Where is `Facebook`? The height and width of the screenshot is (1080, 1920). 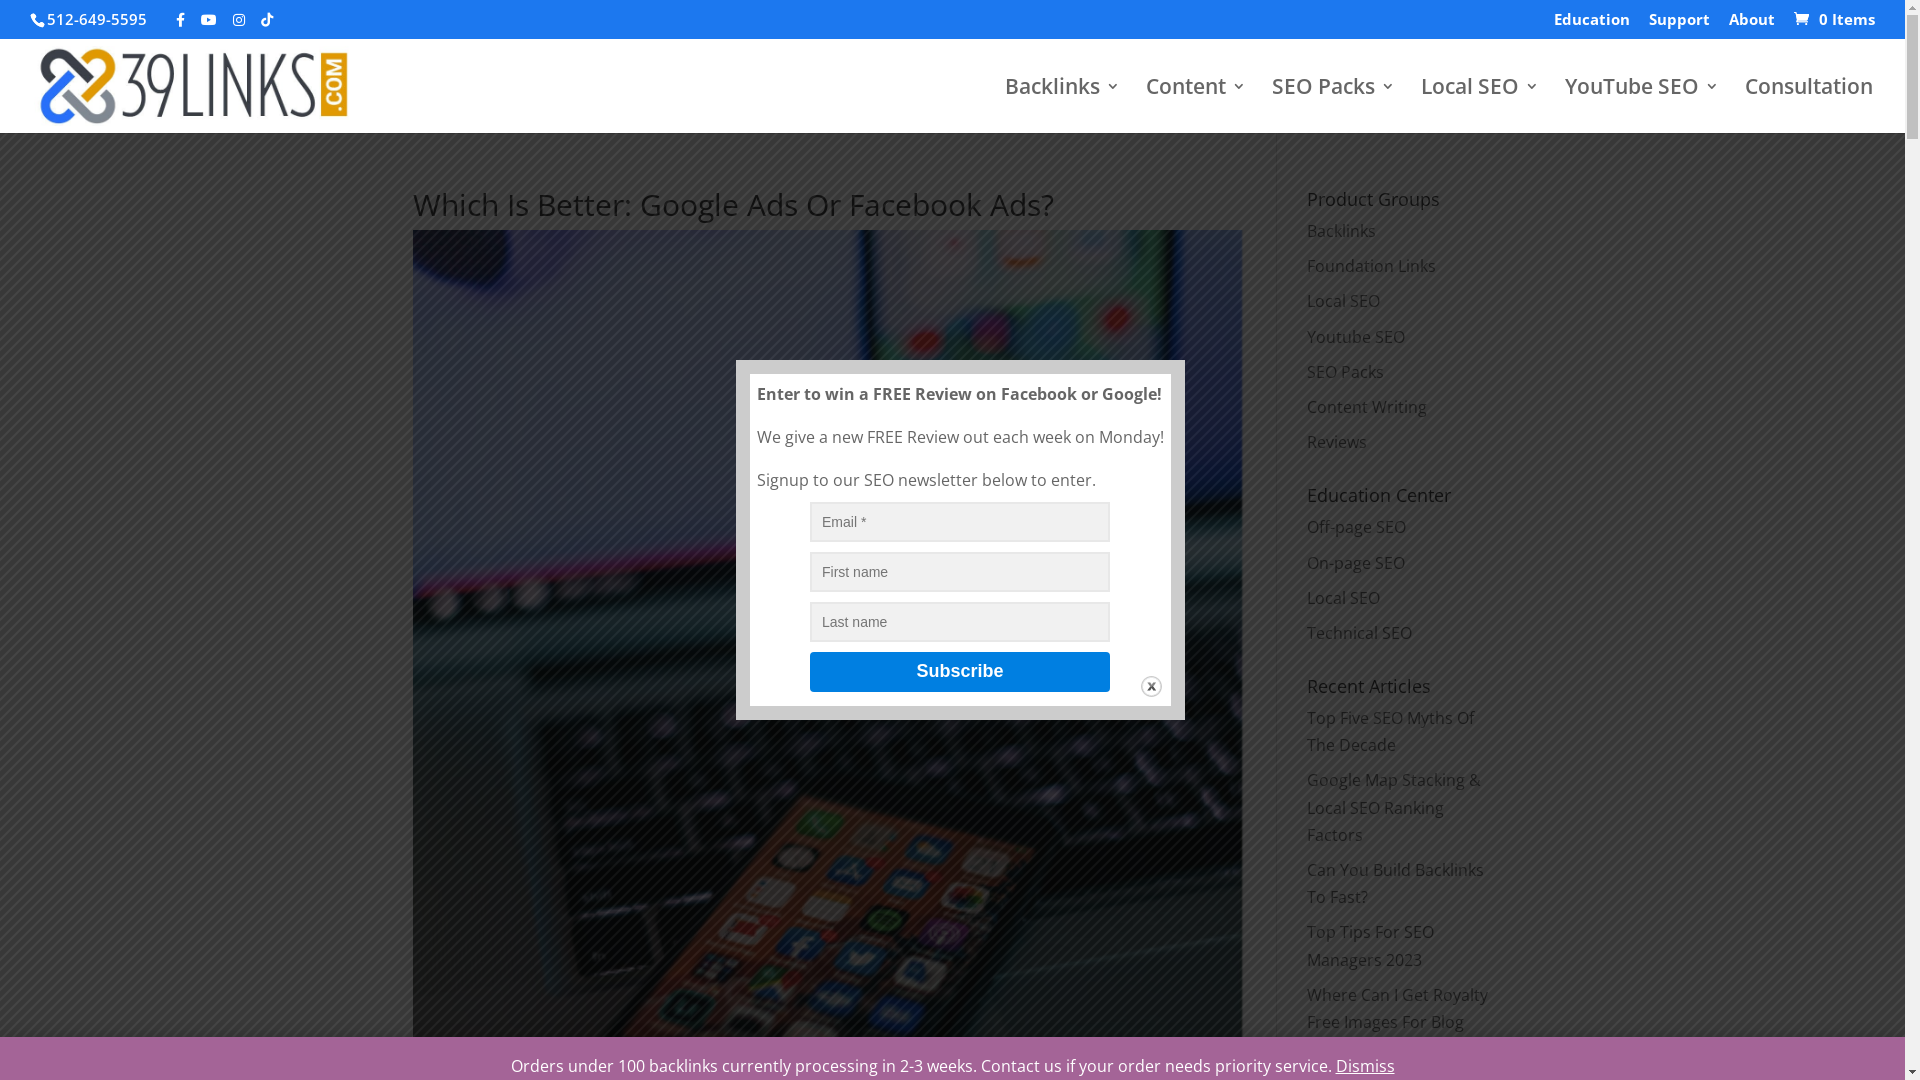
Facebook is located at coordinates (180, 20).